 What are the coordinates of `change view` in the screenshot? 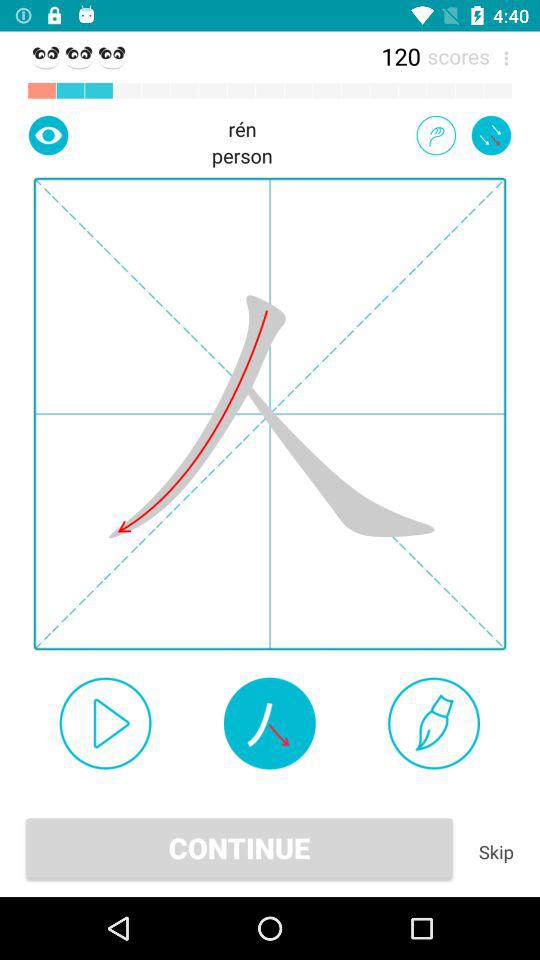 It's located at (48, 135).